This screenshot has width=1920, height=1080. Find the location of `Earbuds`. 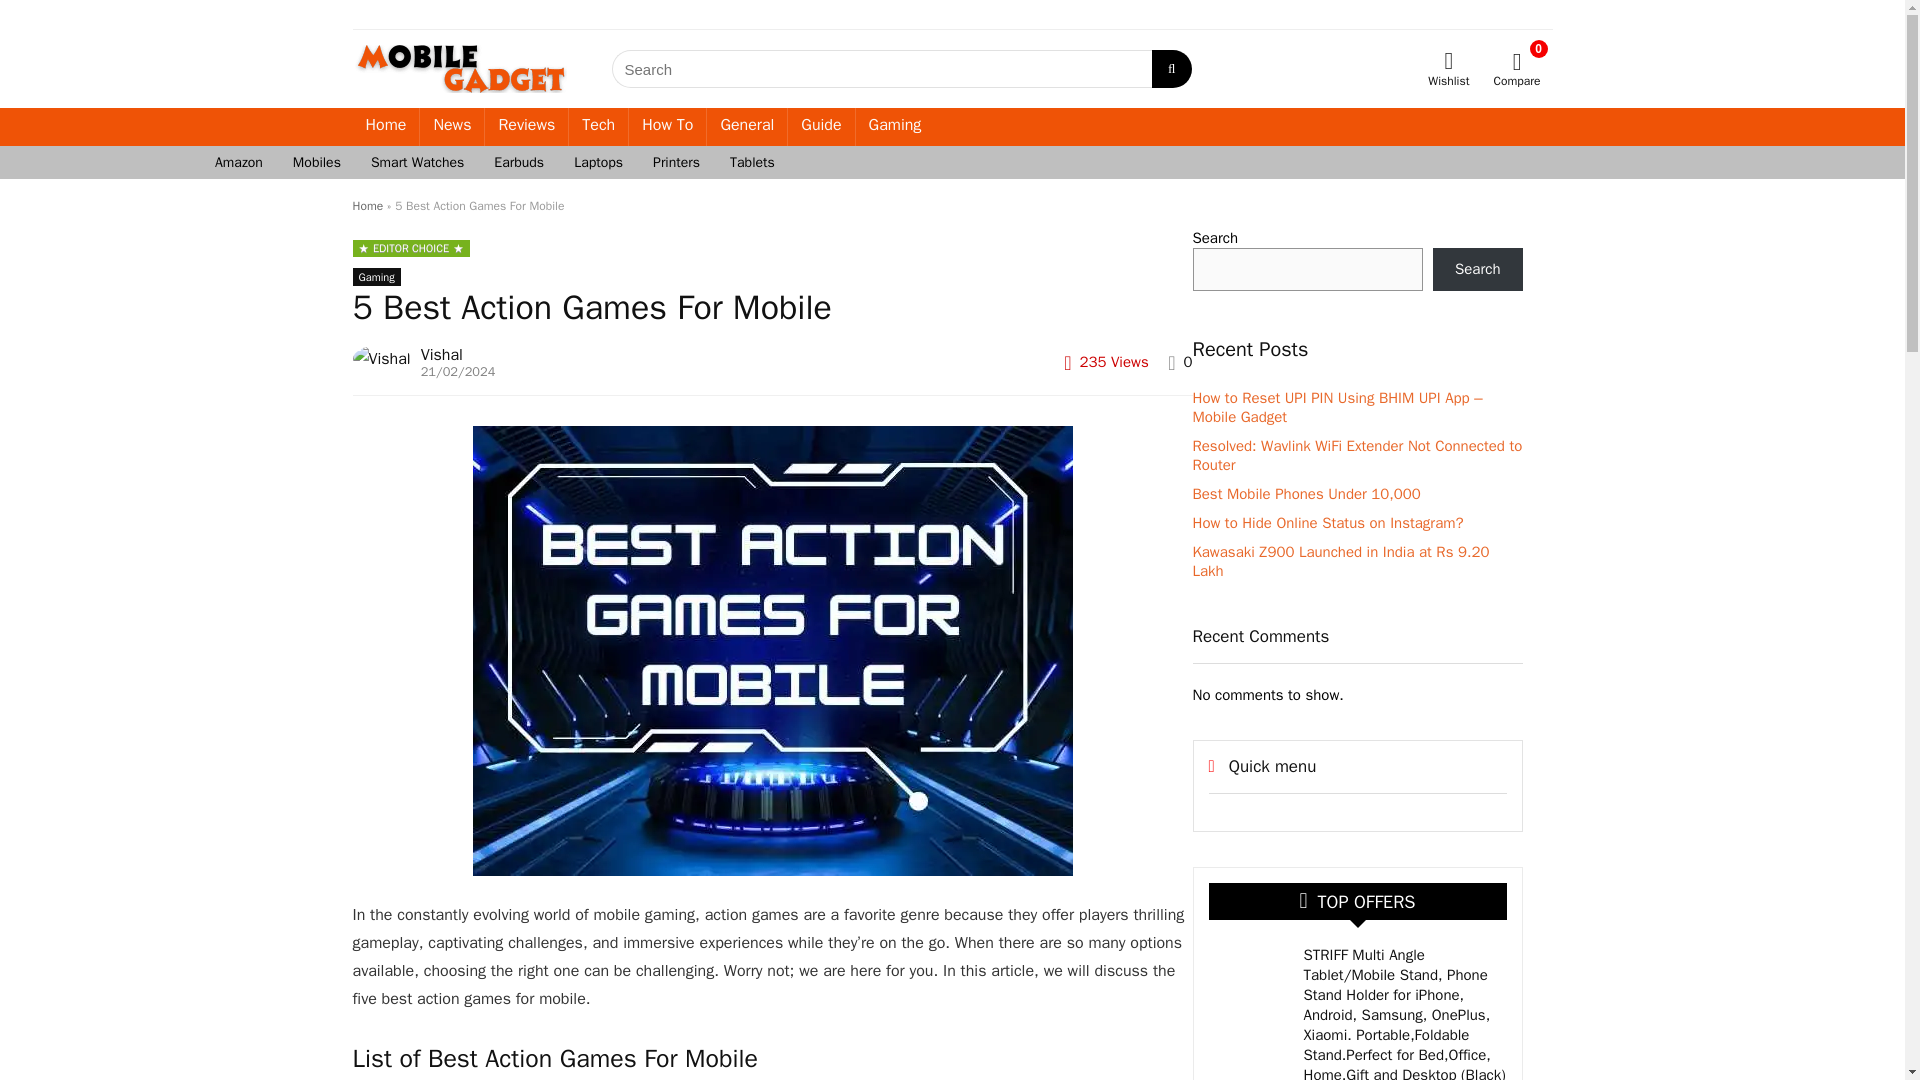

Earbuds is located at coordinates (518, 162).